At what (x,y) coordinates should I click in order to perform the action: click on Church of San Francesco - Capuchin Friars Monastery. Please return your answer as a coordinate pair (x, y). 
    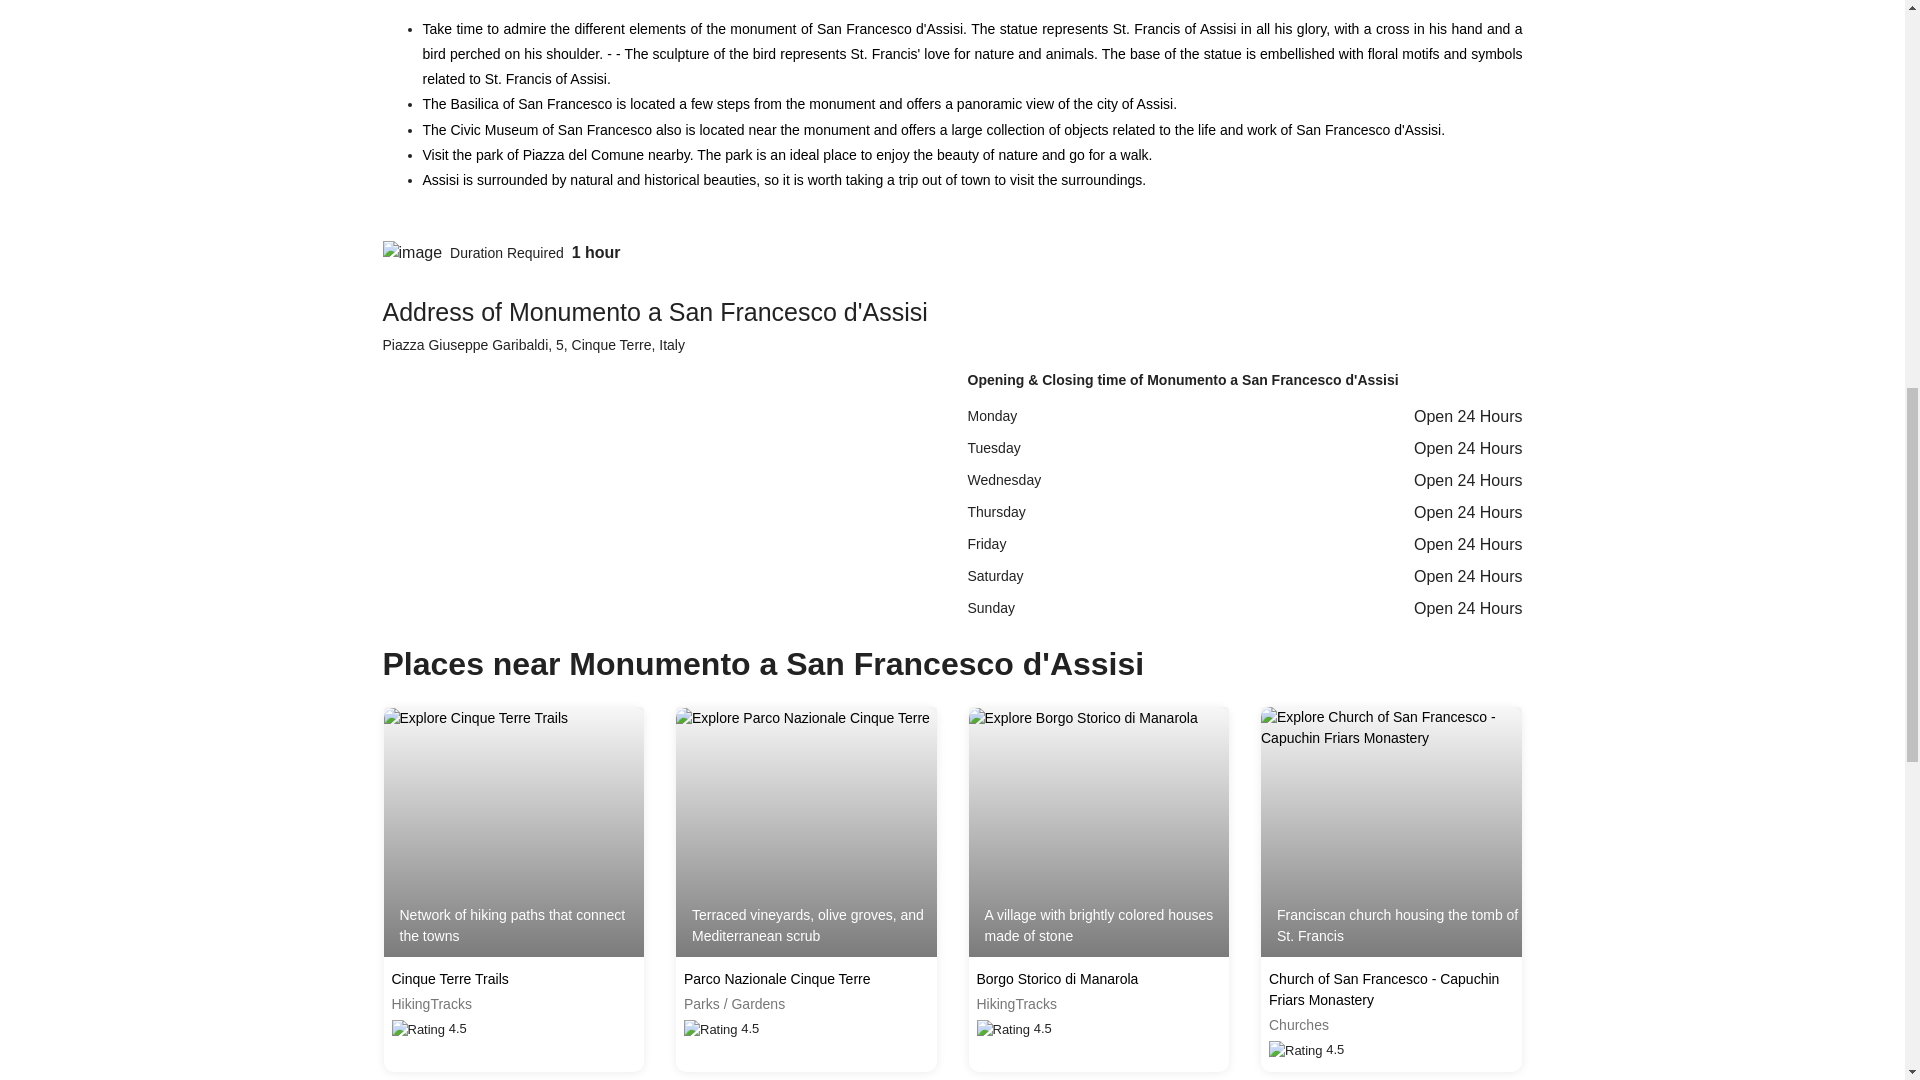
    Looking at the image, I should click on (1392, 989).